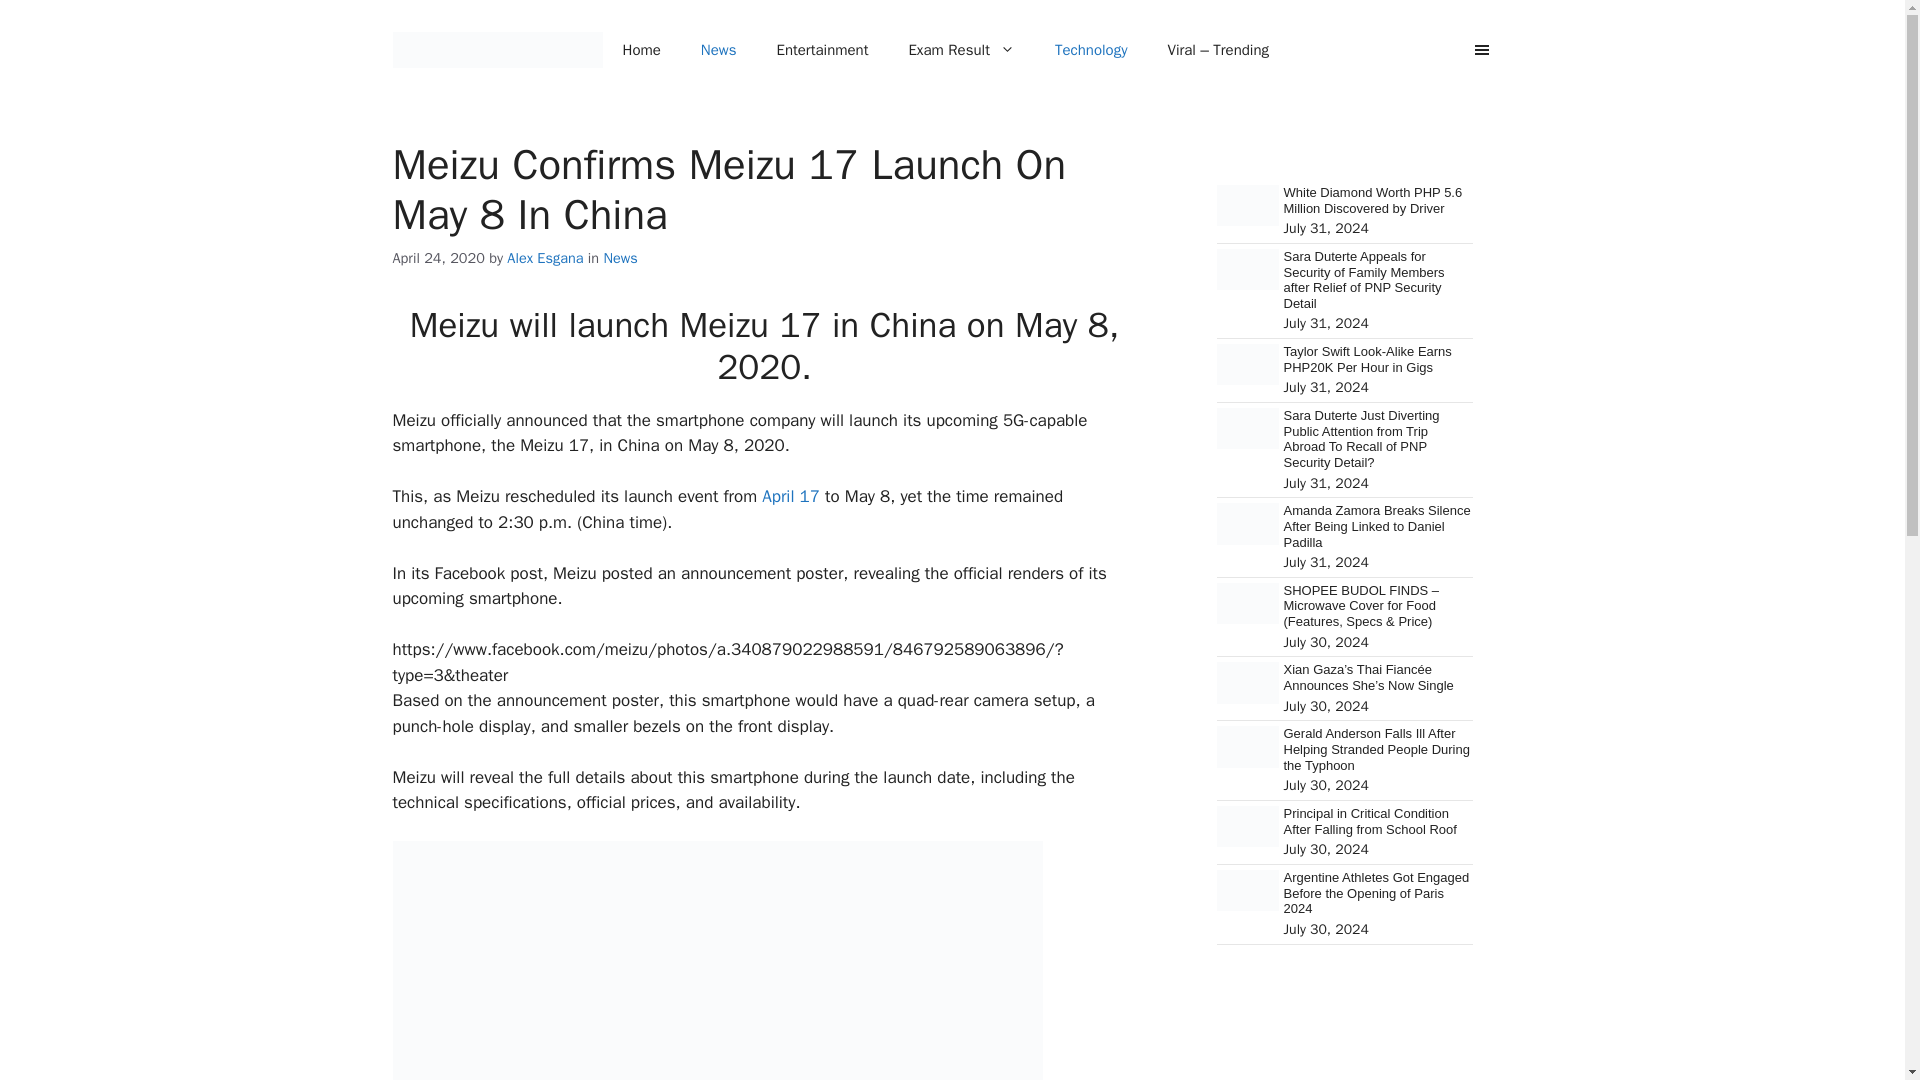  I want to click on View all posts by Alex Esgana, so click(544, 258).